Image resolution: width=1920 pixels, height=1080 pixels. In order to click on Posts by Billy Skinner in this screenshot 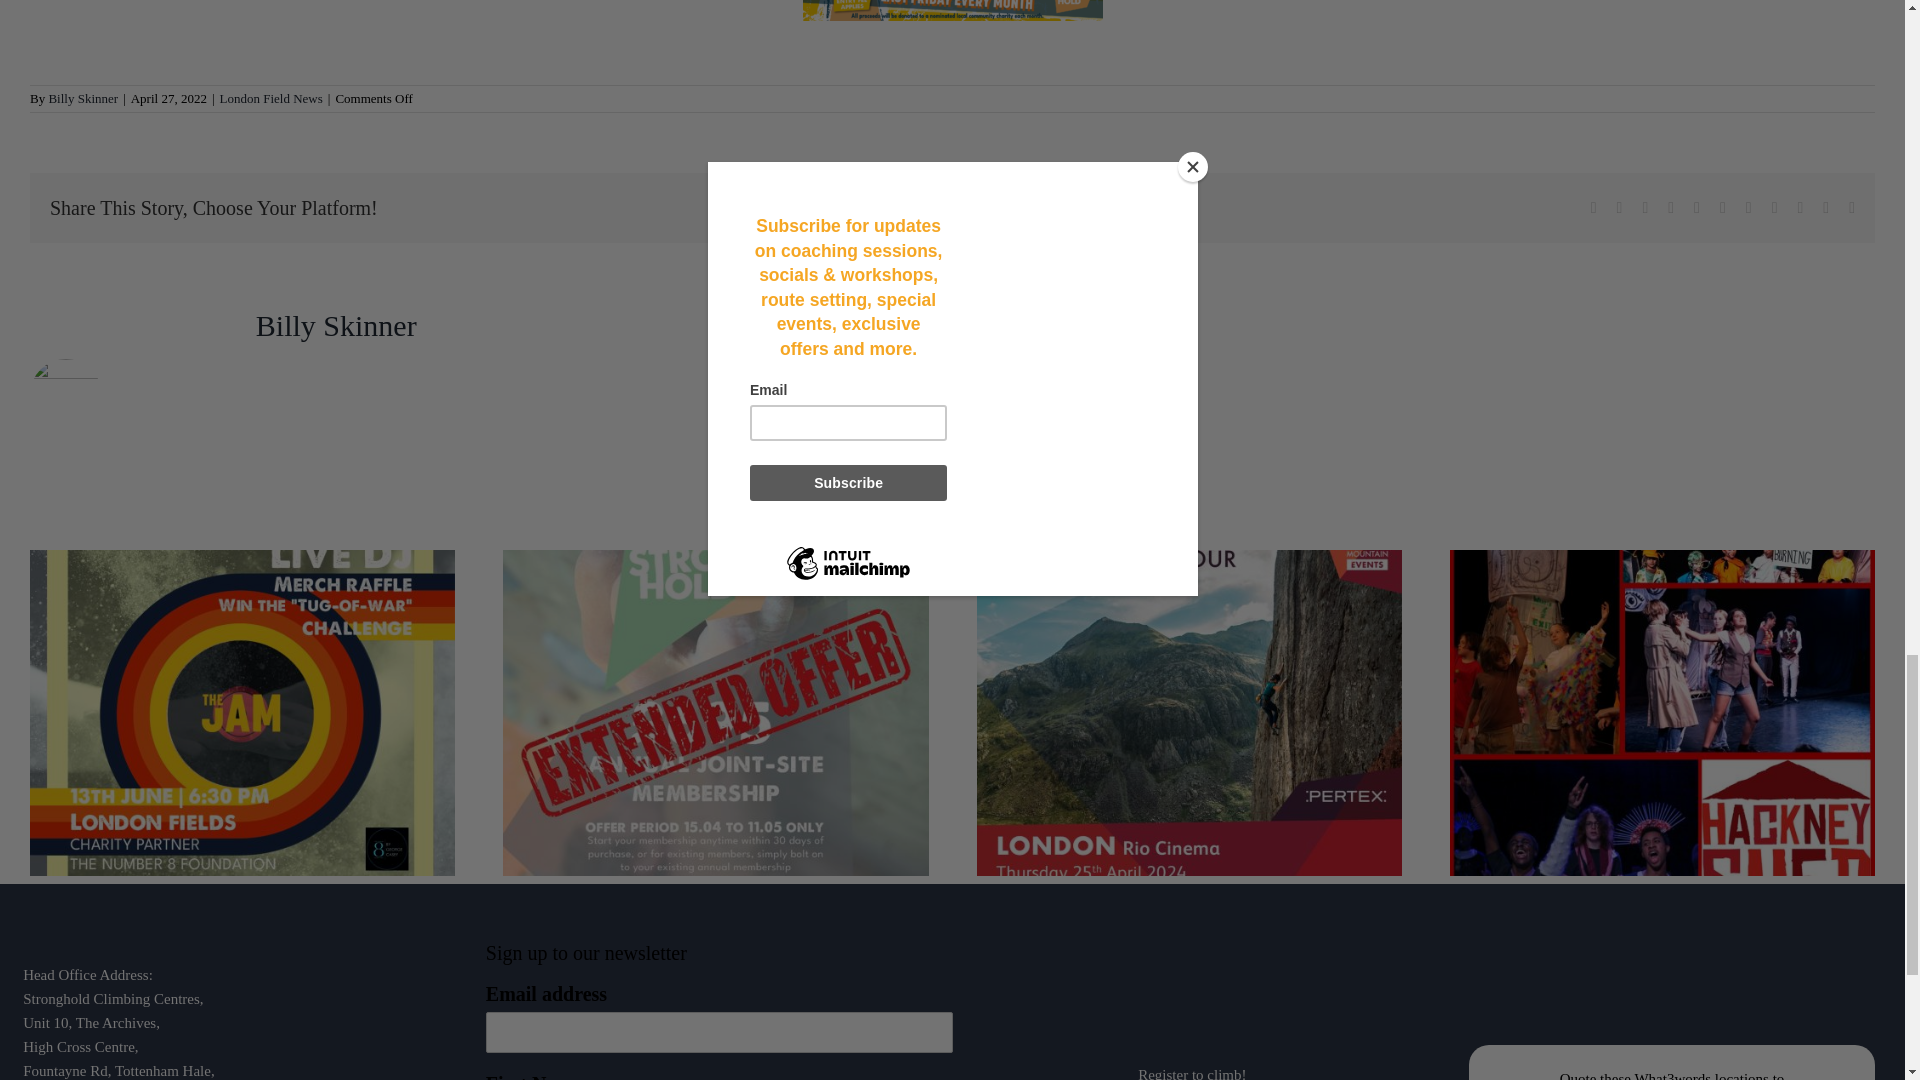, I will do `click(336, 325)`.